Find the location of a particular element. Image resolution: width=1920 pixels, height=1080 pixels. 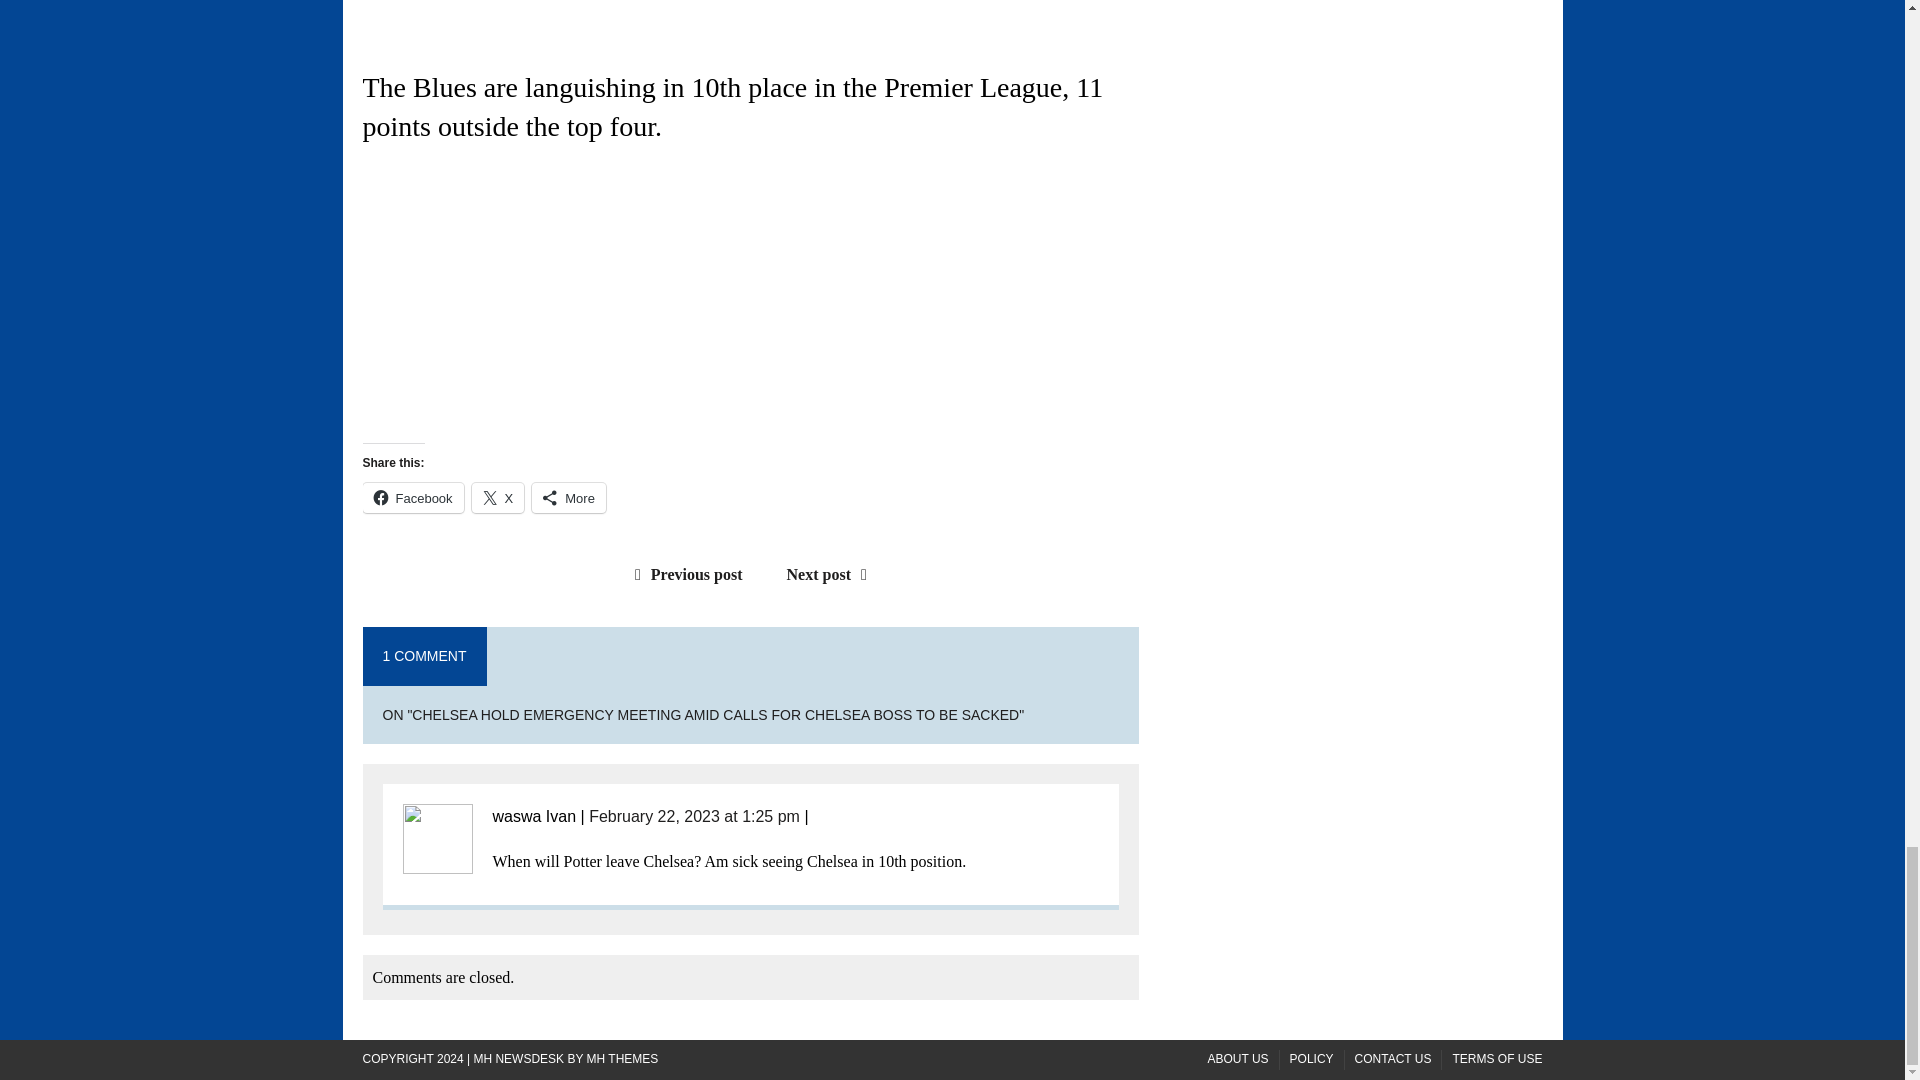

X is located at coordinates (498, 498).